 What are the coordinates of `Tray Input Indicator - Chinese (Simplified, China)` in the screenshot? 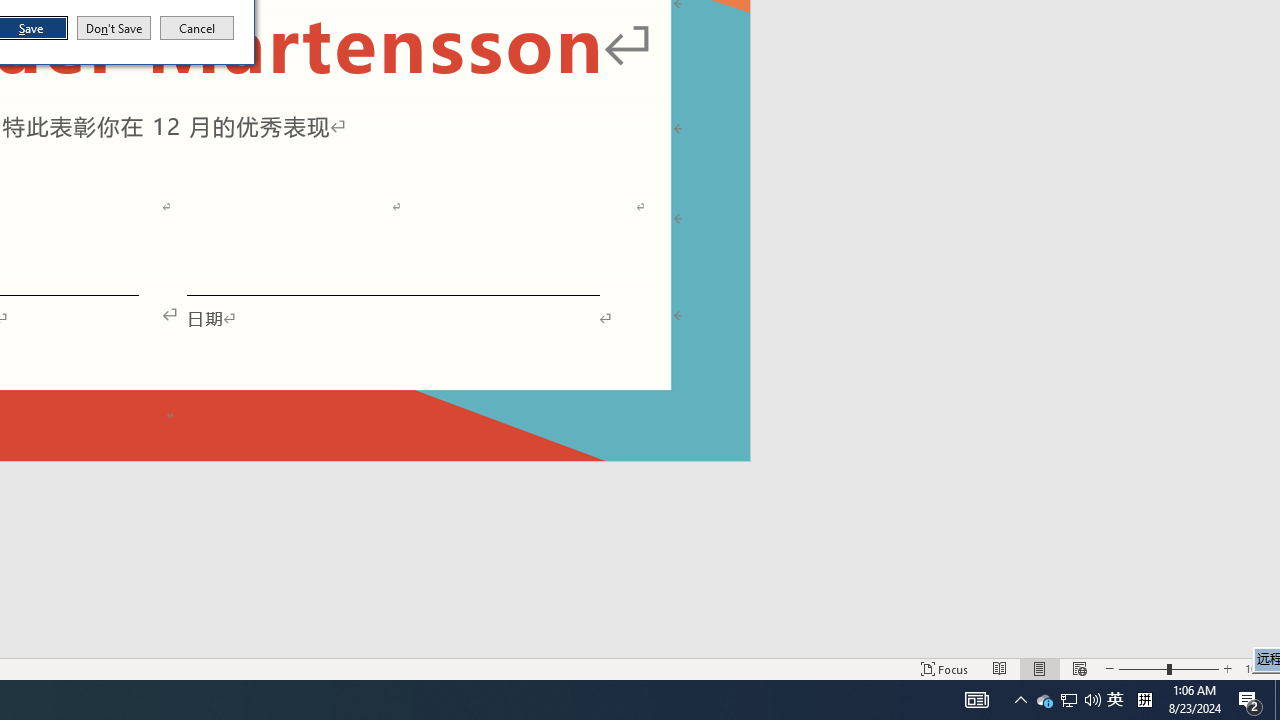 It's located at (1115, 700).